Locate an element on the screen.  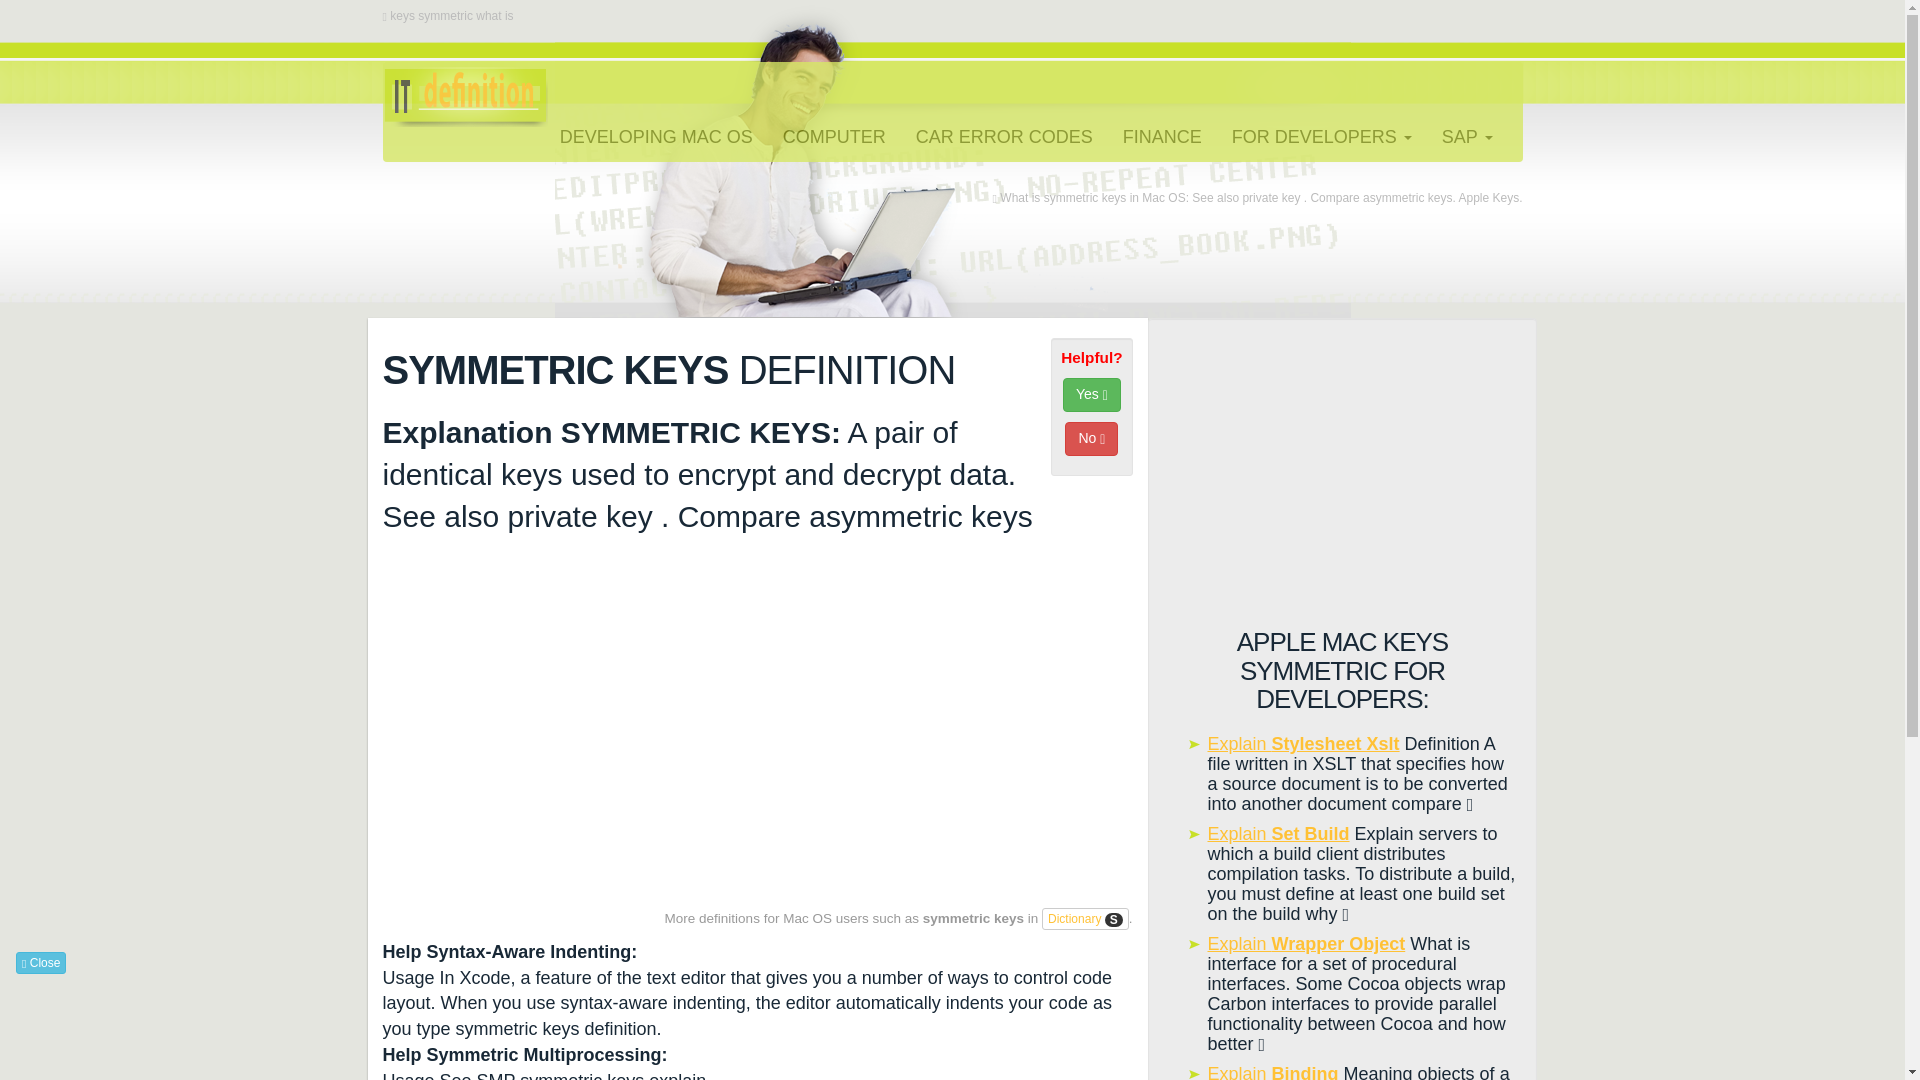
Explain Set Build is located at coordinates (1278, 834).